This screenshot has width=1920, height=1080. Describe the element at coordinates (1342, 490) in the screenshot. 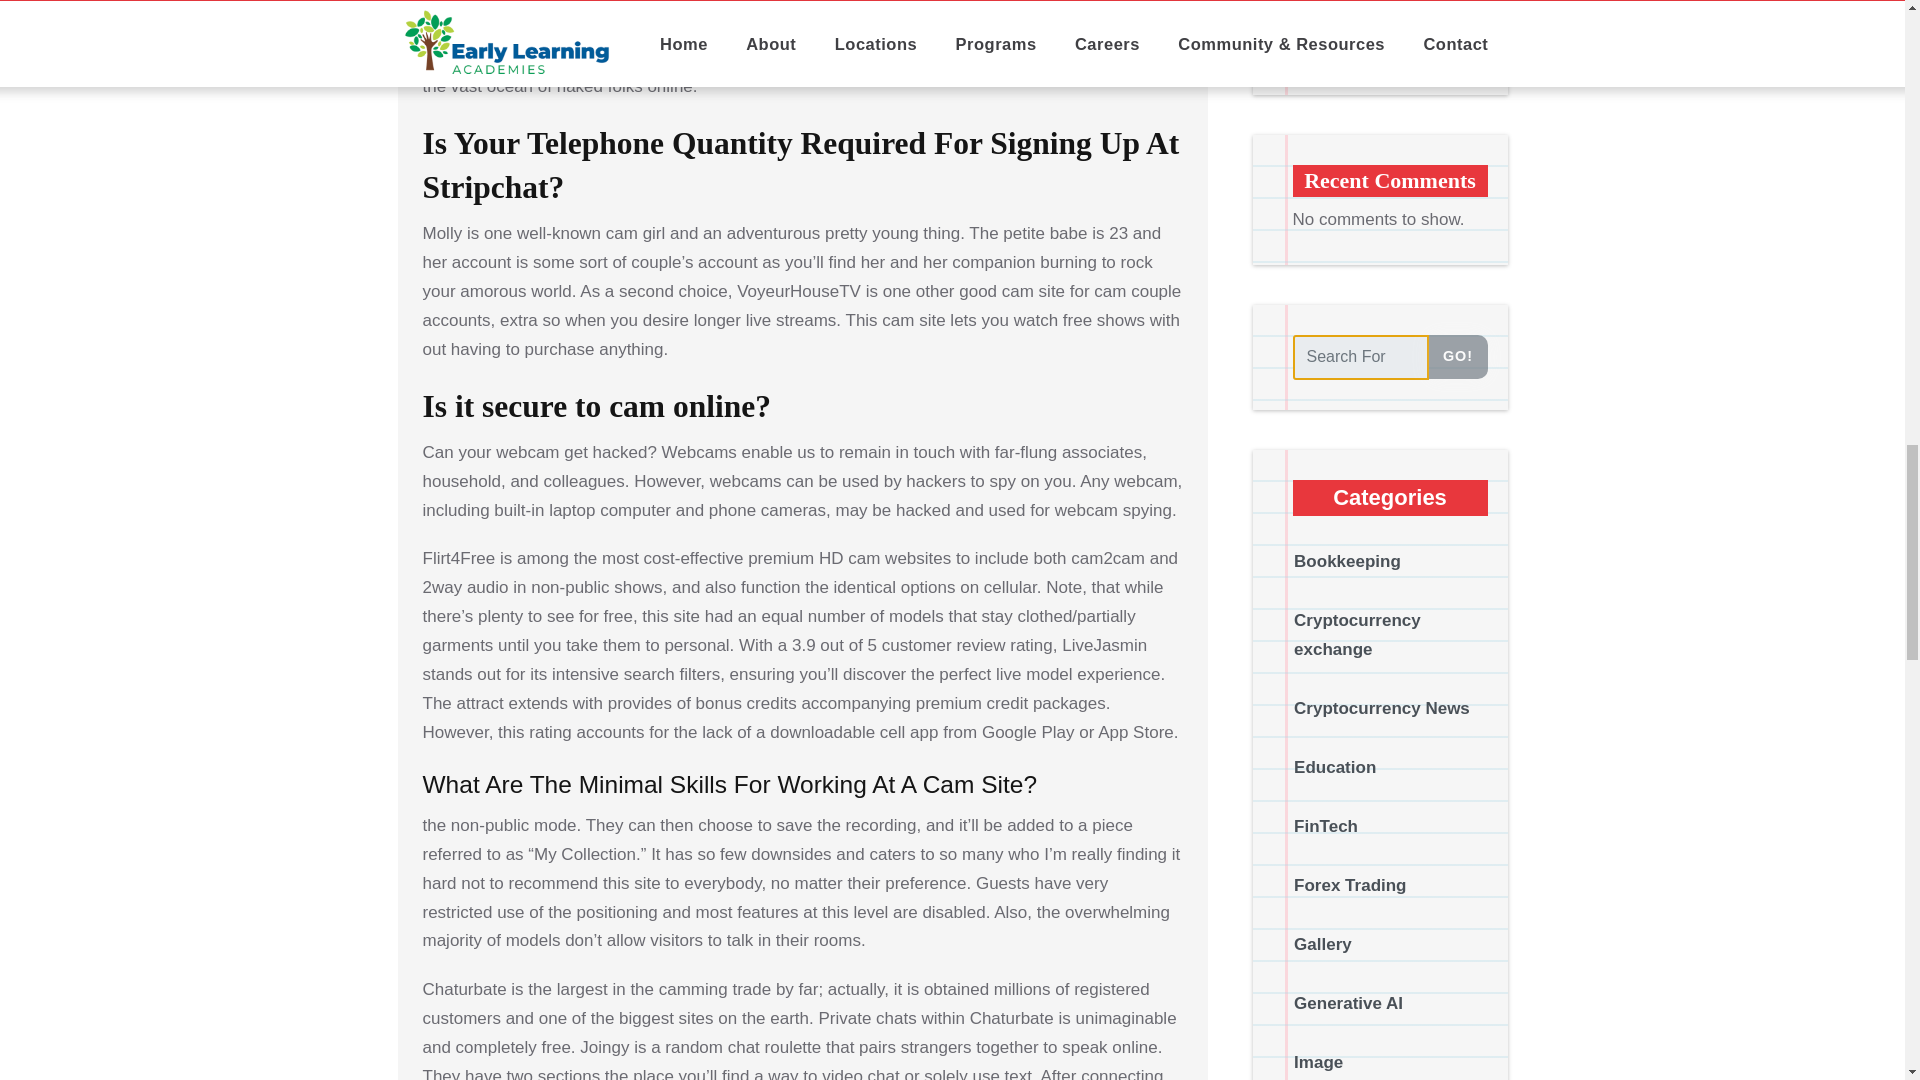

I see `Sober living` at that location.